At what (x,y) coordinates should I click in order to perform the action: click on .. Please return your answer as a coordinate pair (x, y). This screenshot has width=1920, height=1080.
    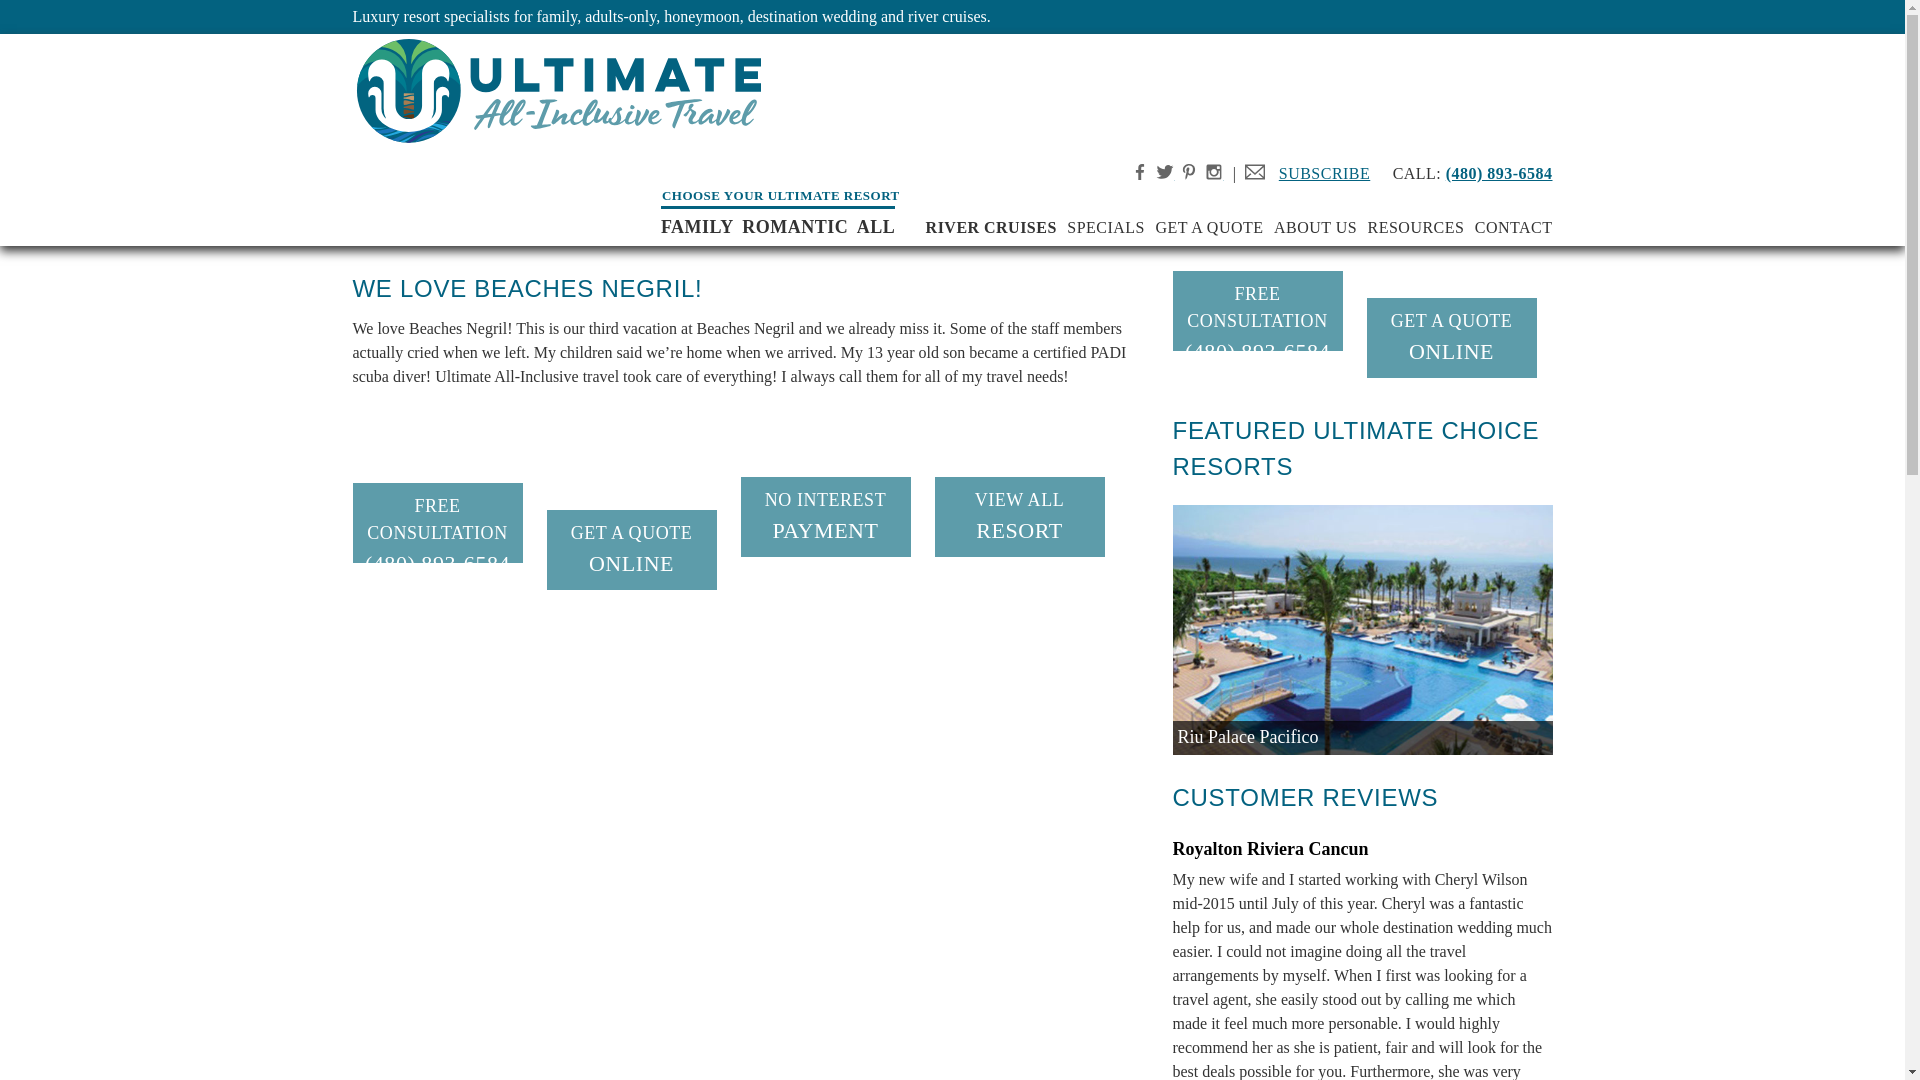
    Looking at the image, I should click on (1254, 172).